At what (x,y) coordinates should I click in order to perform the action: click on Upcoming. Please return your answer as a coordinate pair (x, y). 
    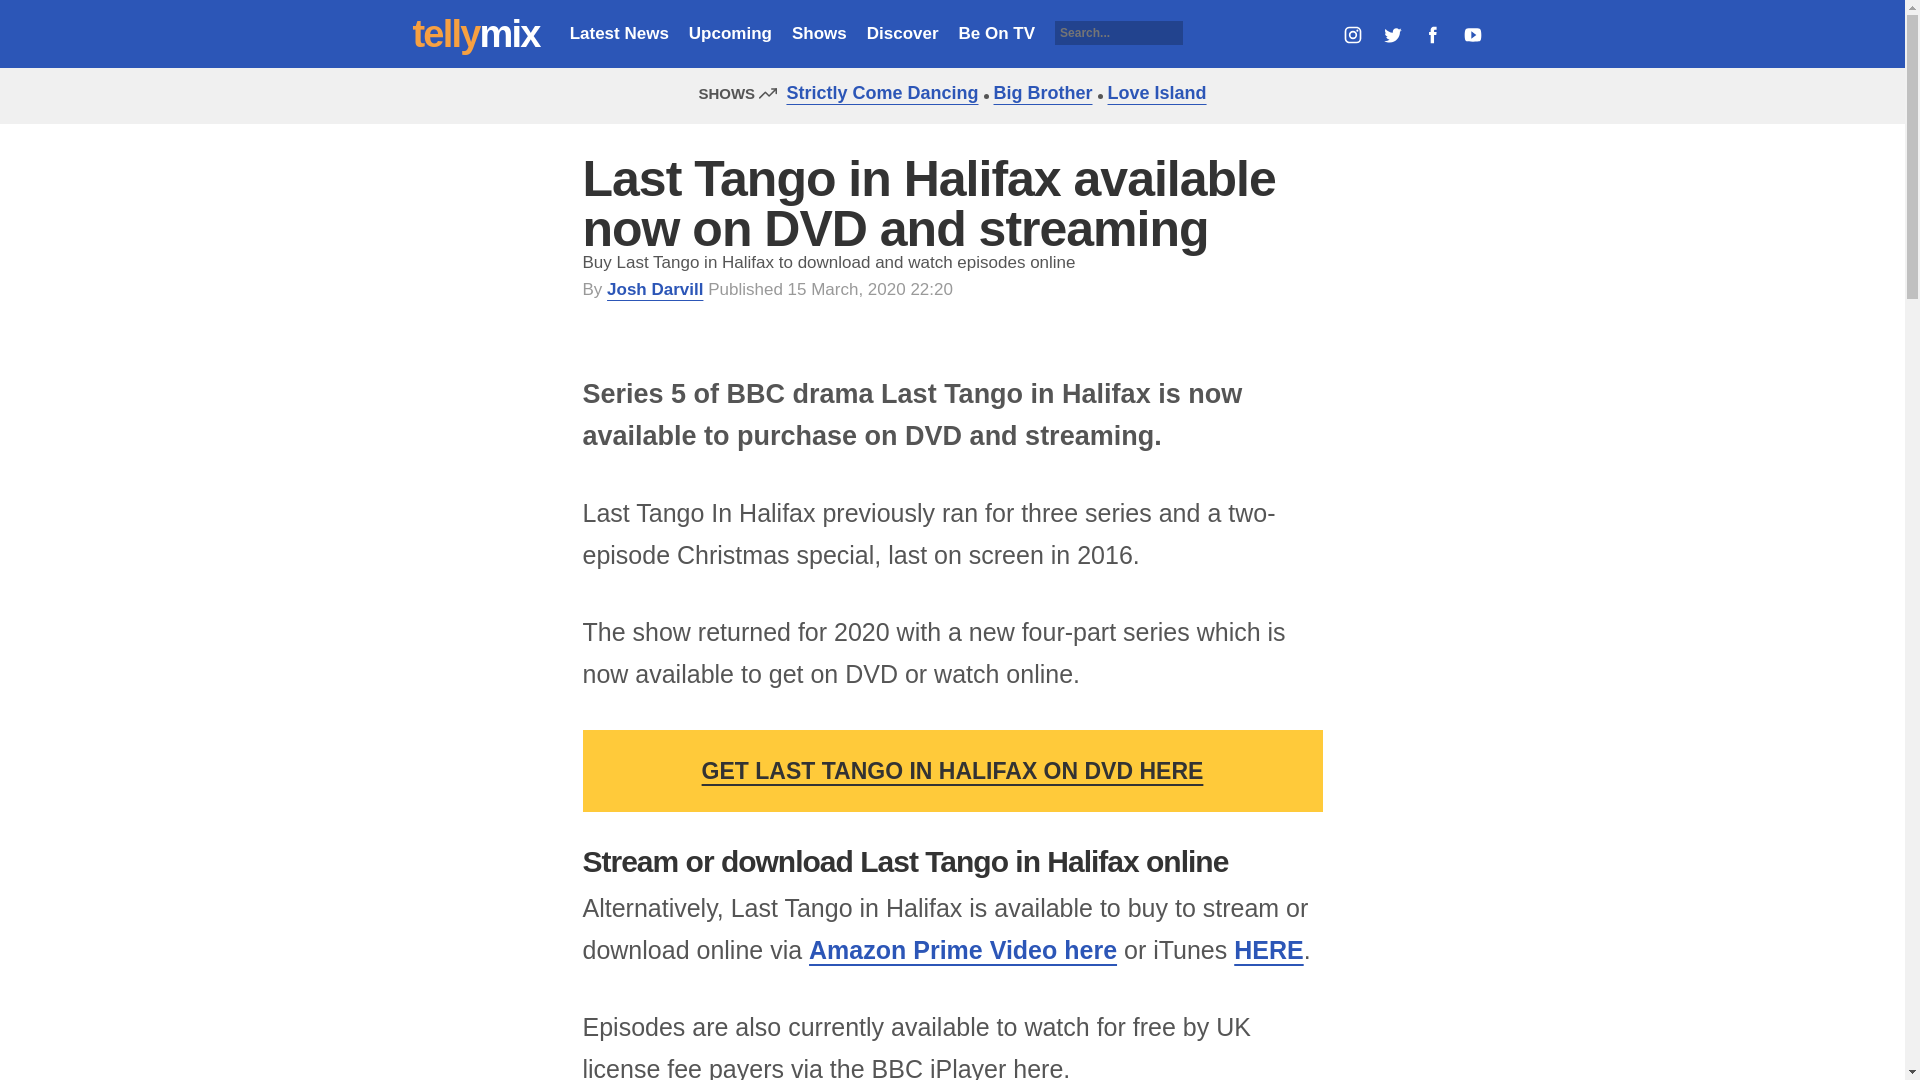
    Looking at the image, I should click on (730, 33).